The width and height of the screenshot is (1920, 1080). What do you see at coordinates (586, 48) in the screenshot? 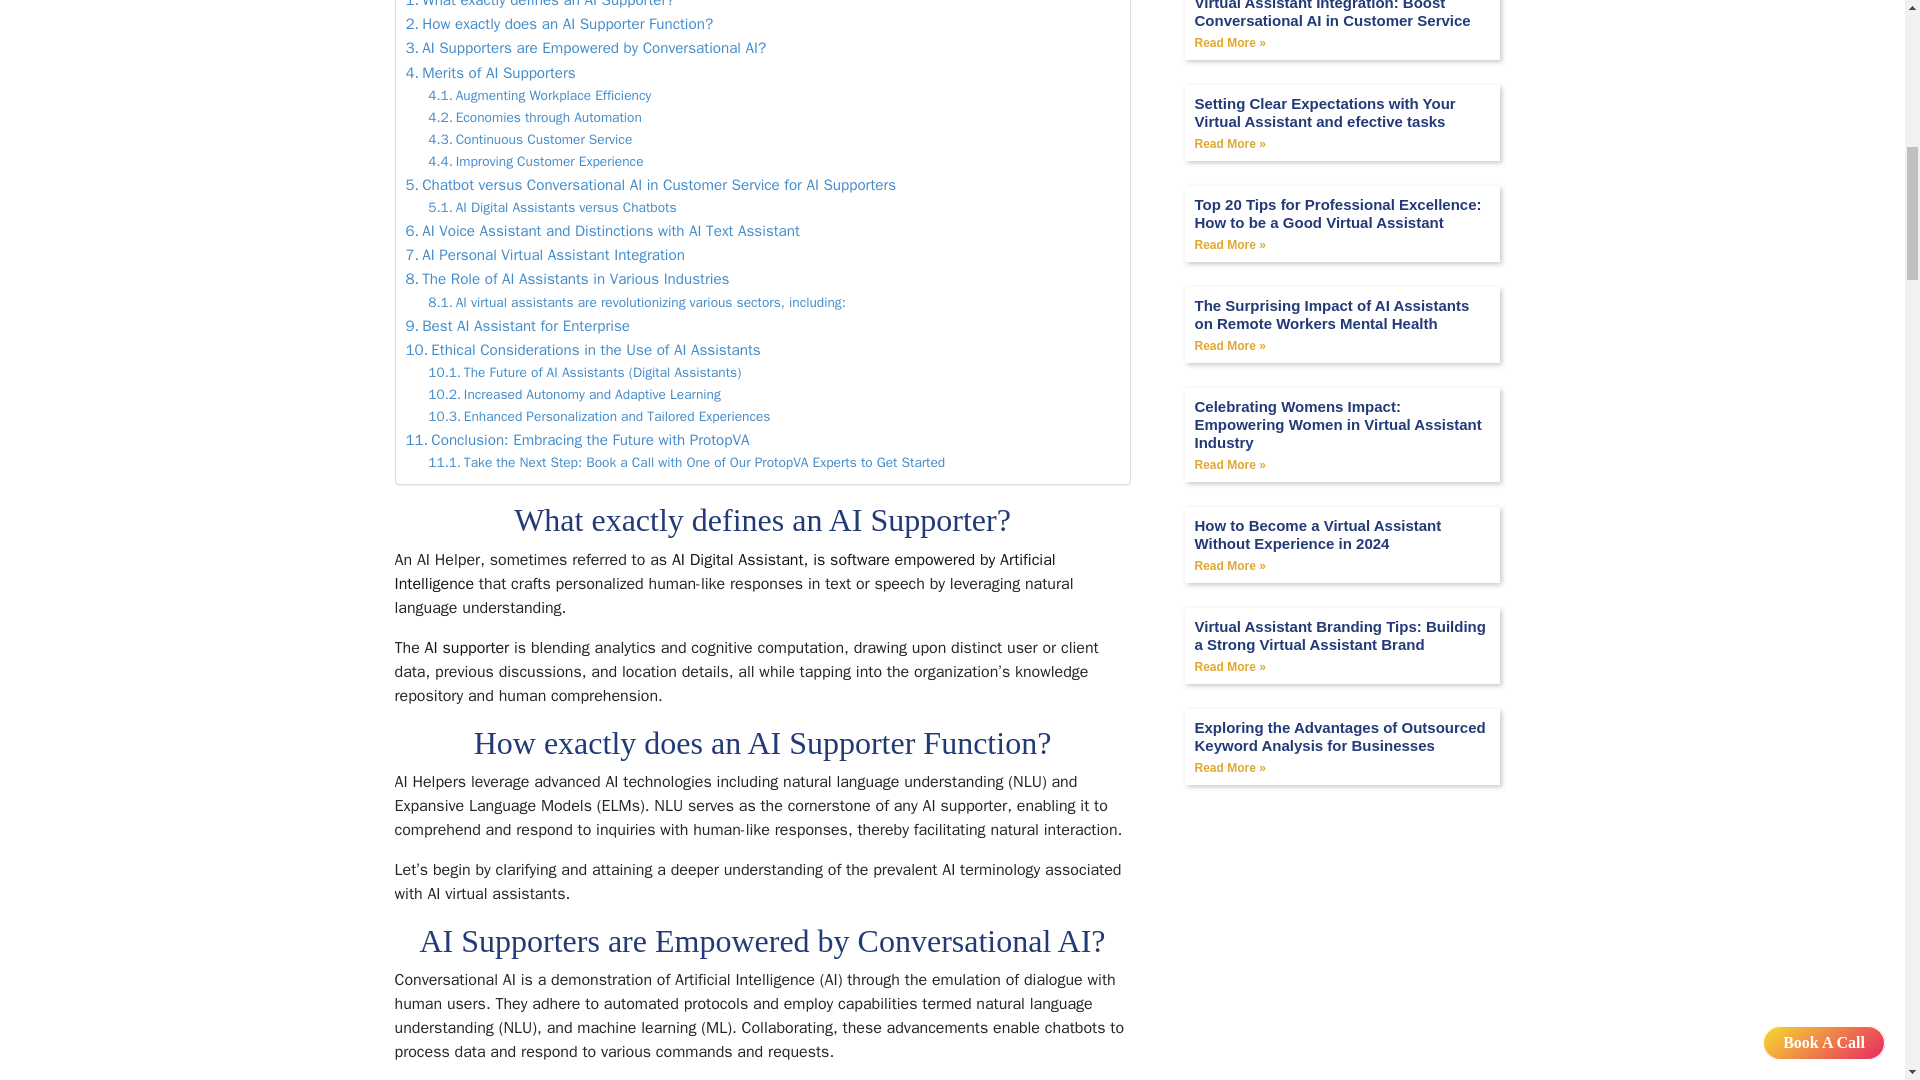
I see `AI Supporters are Empowered by Conversational AI?` at bounding box center [586, 48].